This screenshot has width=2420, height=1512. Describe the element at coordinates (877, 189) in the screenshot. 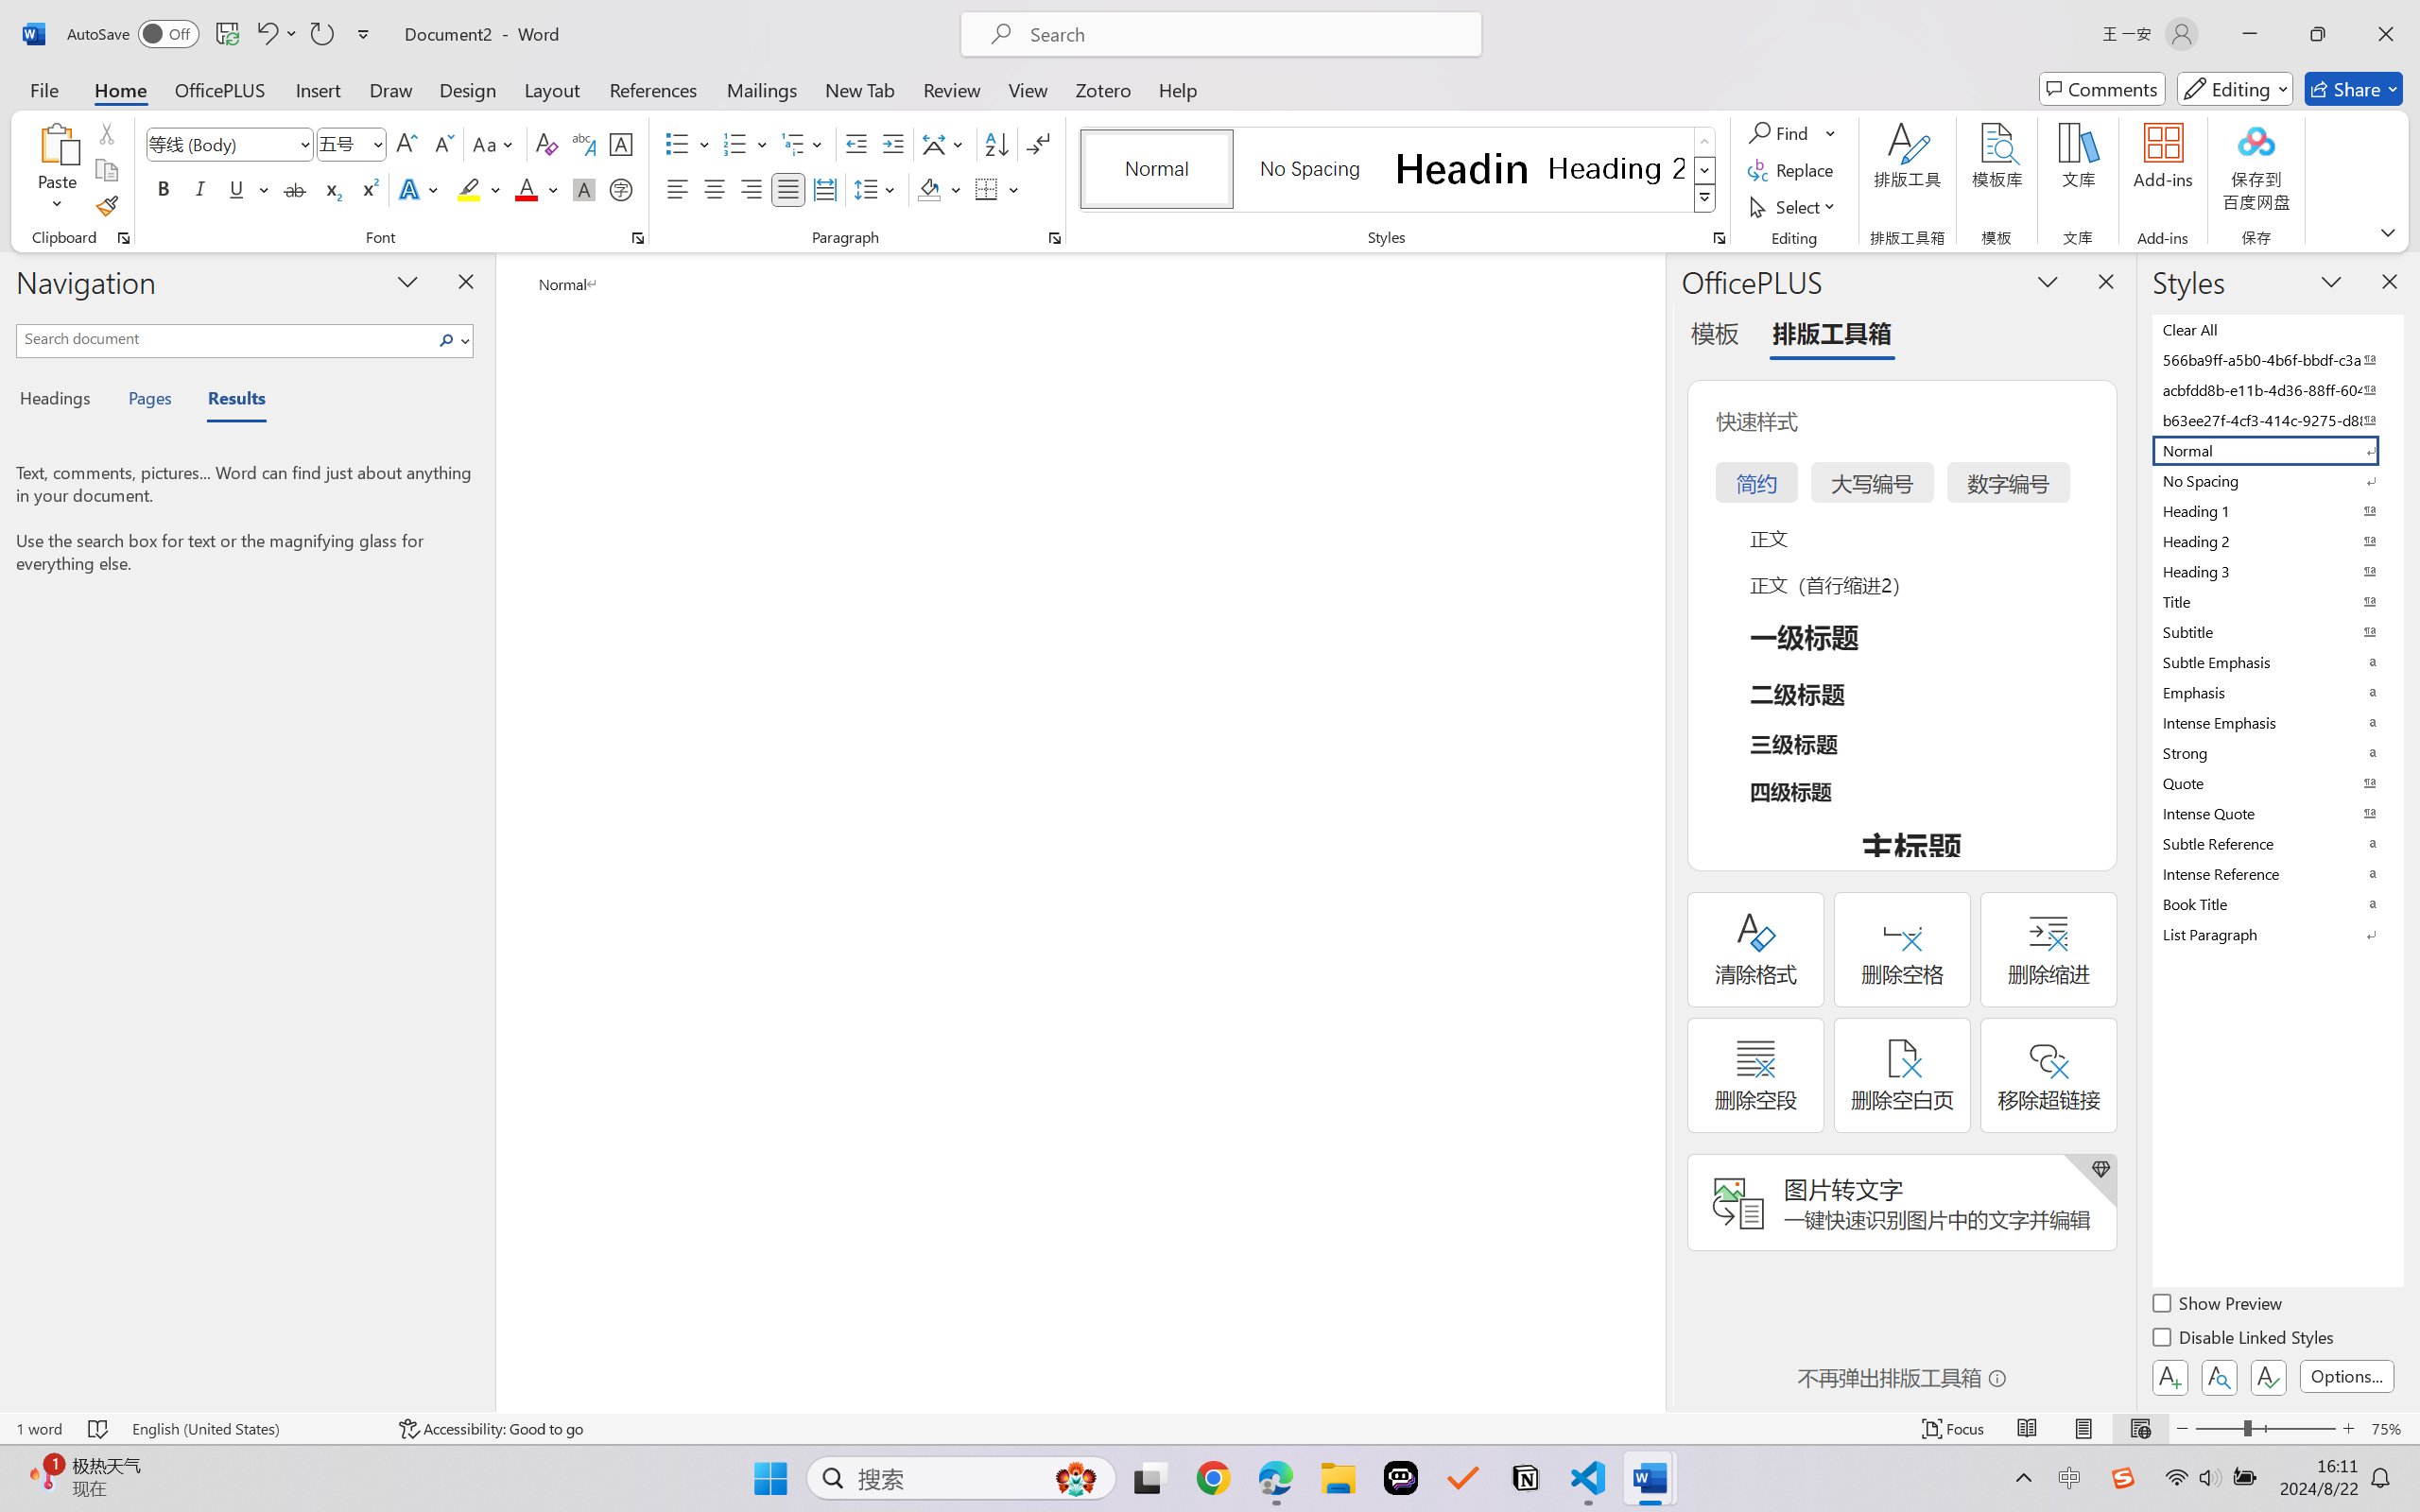

I see `Line and Paragraph Spacing` at that location.